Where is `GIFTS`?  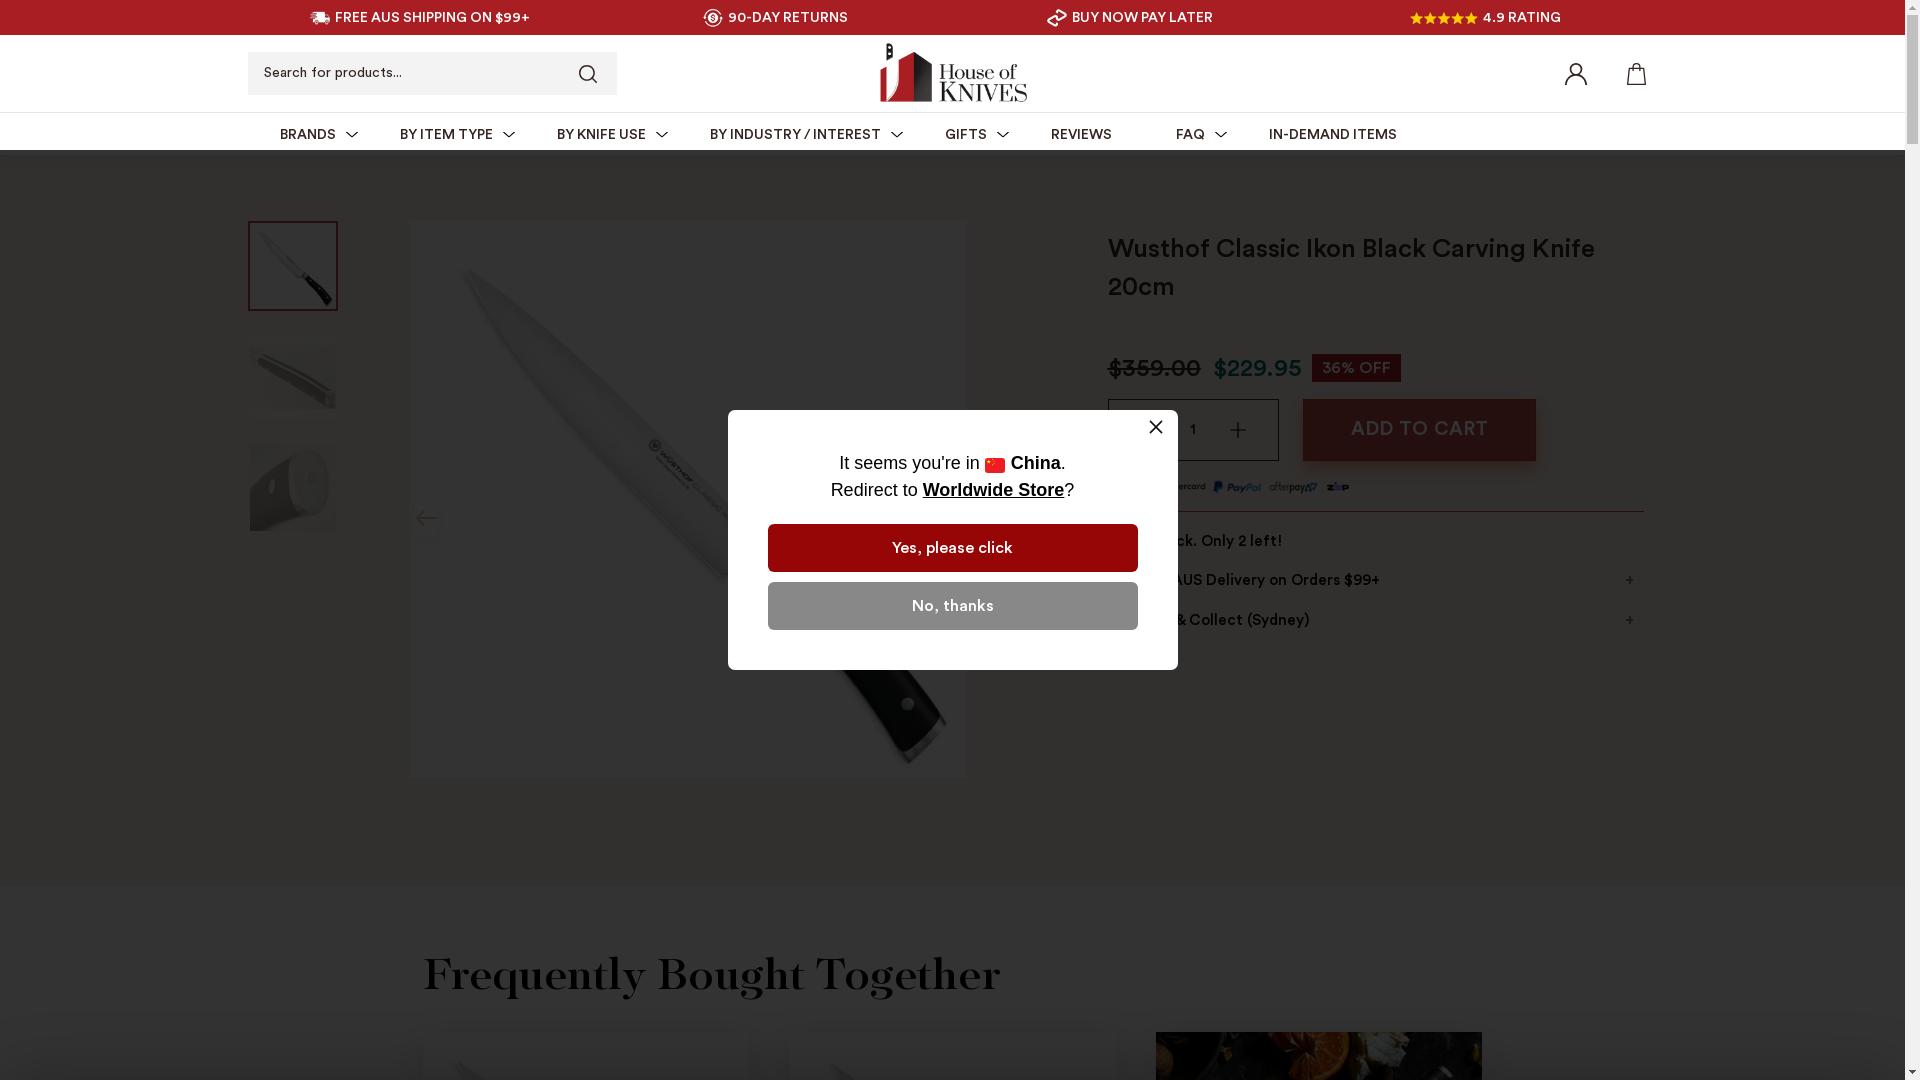 GIFTS is located at coordinates (965, 134).